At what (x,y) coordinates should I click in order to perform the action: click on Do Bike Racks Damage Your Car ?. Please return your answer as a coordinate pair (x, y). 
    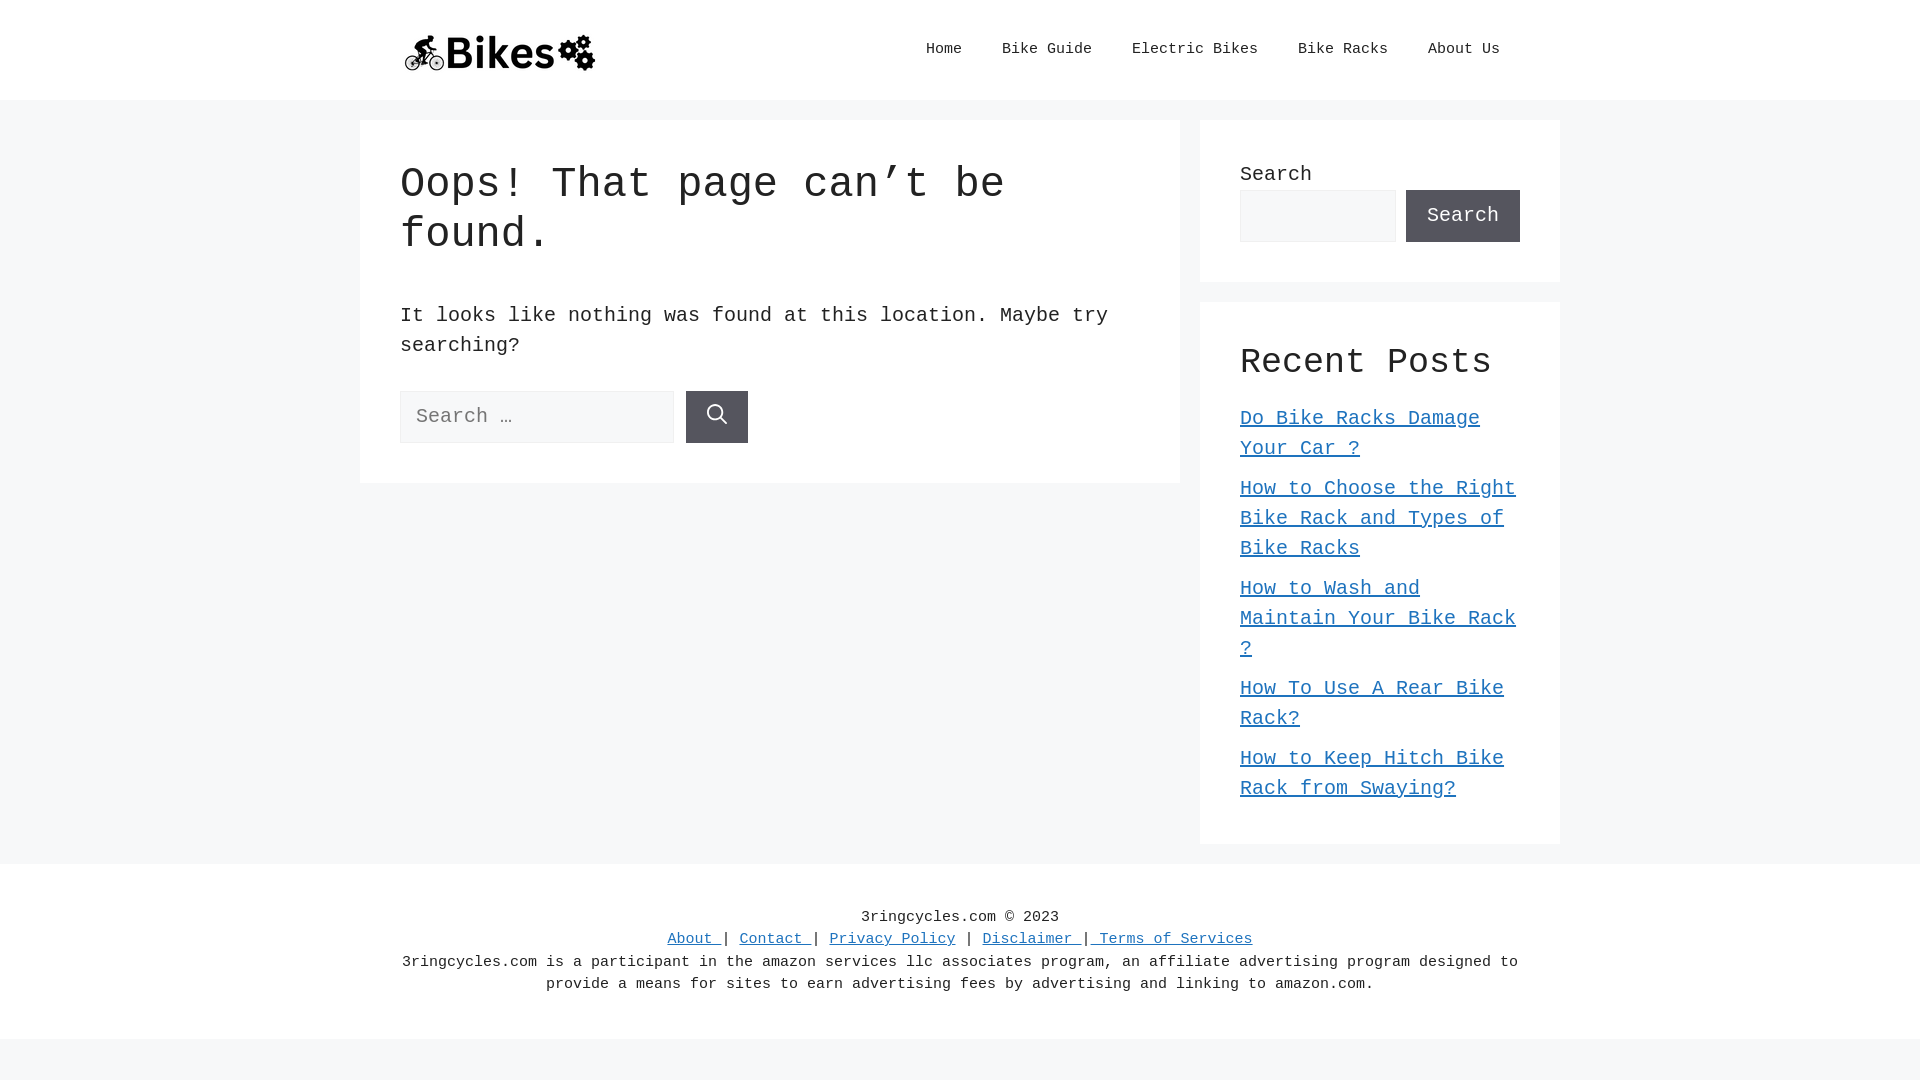
    Looking at the image, I should click on (1360, 434).